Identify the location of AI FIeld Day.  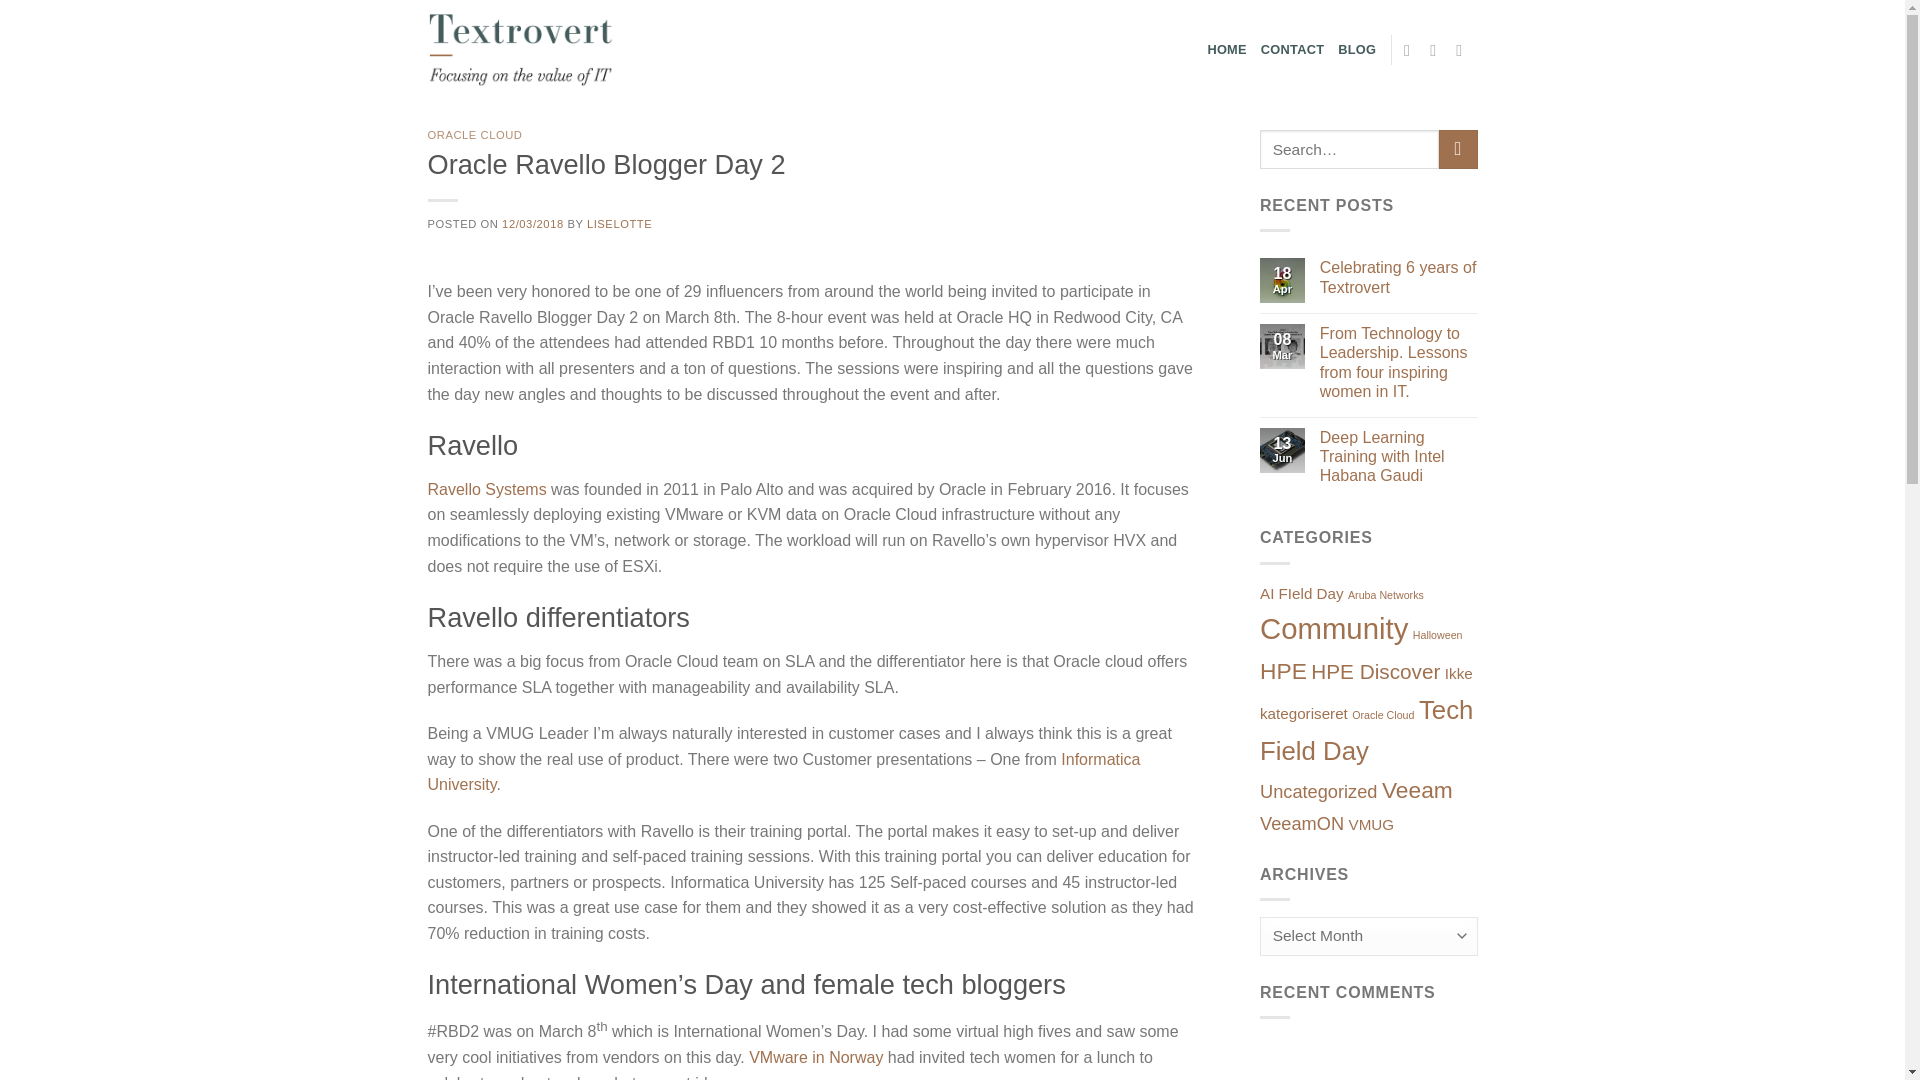
(1302, 593).